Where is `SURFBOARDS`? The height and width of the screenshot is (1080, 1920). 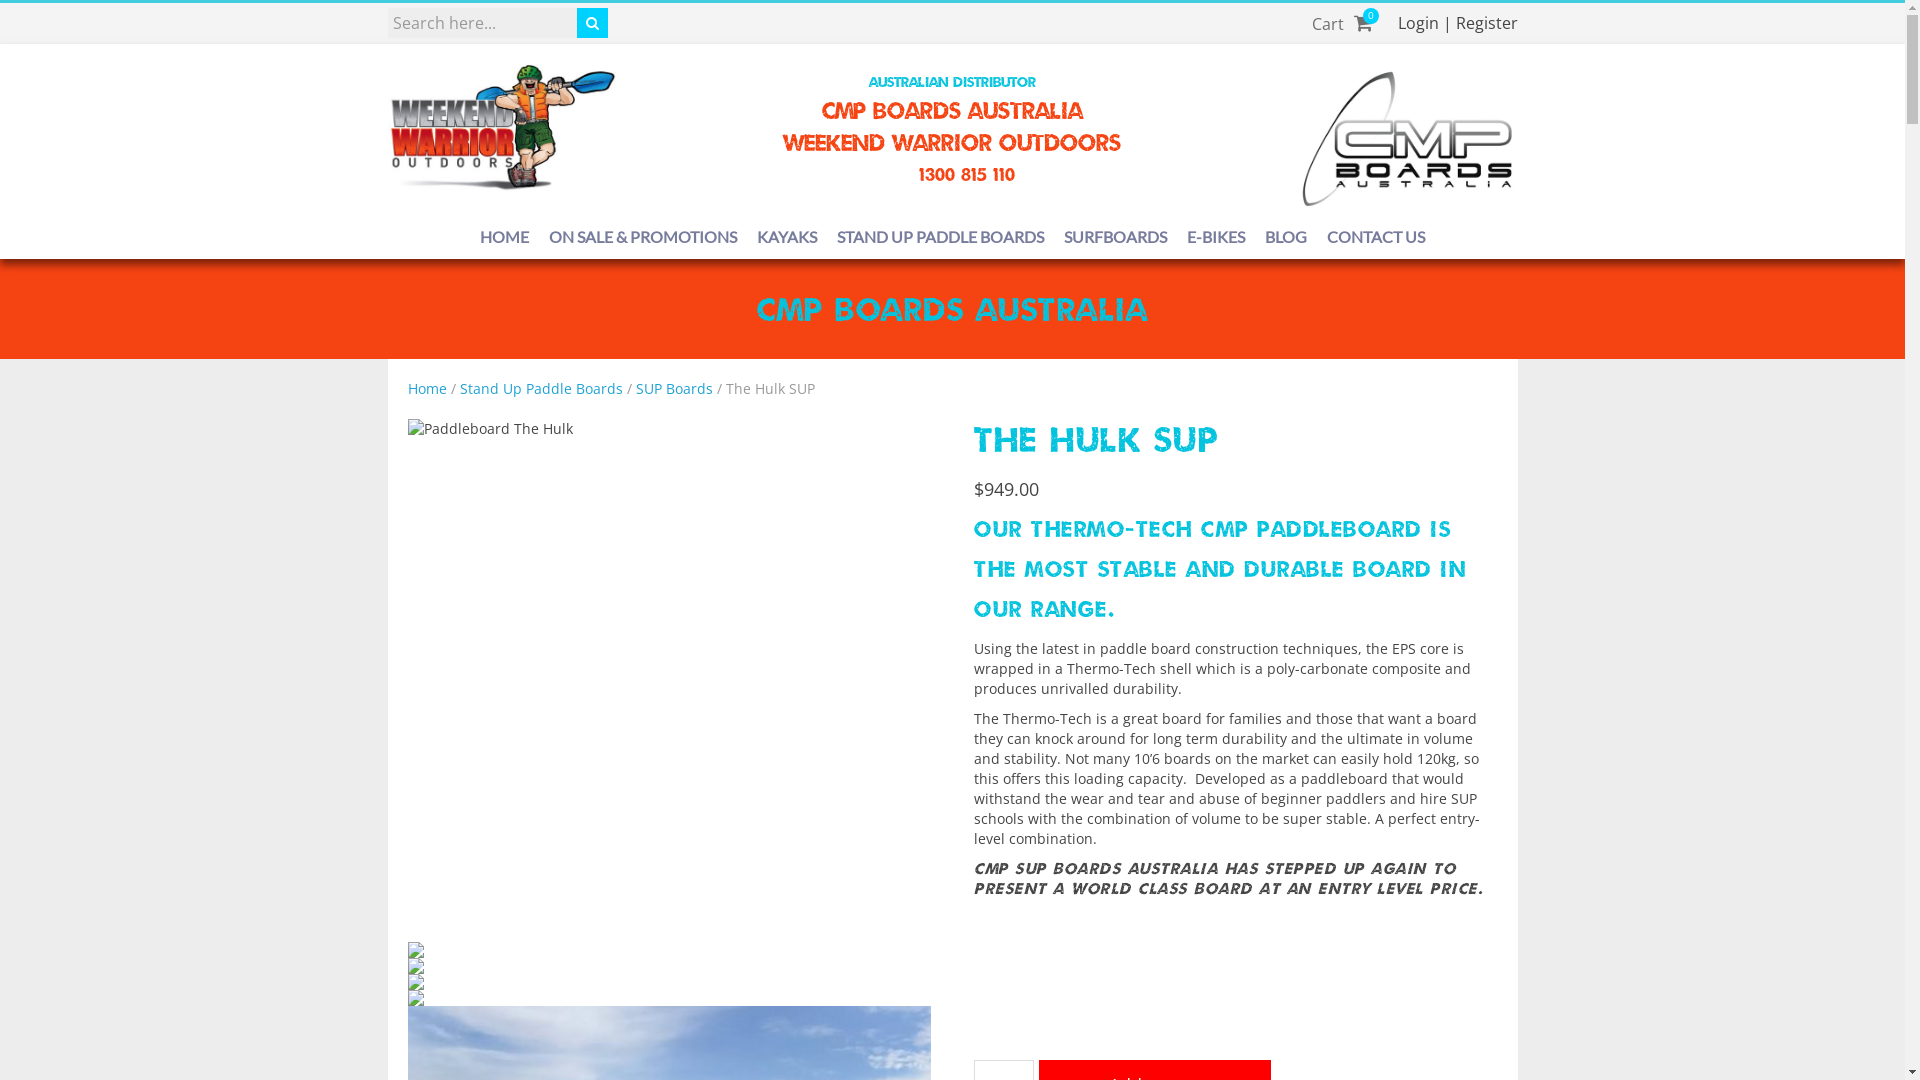 SURFBOARDS is located at coordinates (1116, 236).